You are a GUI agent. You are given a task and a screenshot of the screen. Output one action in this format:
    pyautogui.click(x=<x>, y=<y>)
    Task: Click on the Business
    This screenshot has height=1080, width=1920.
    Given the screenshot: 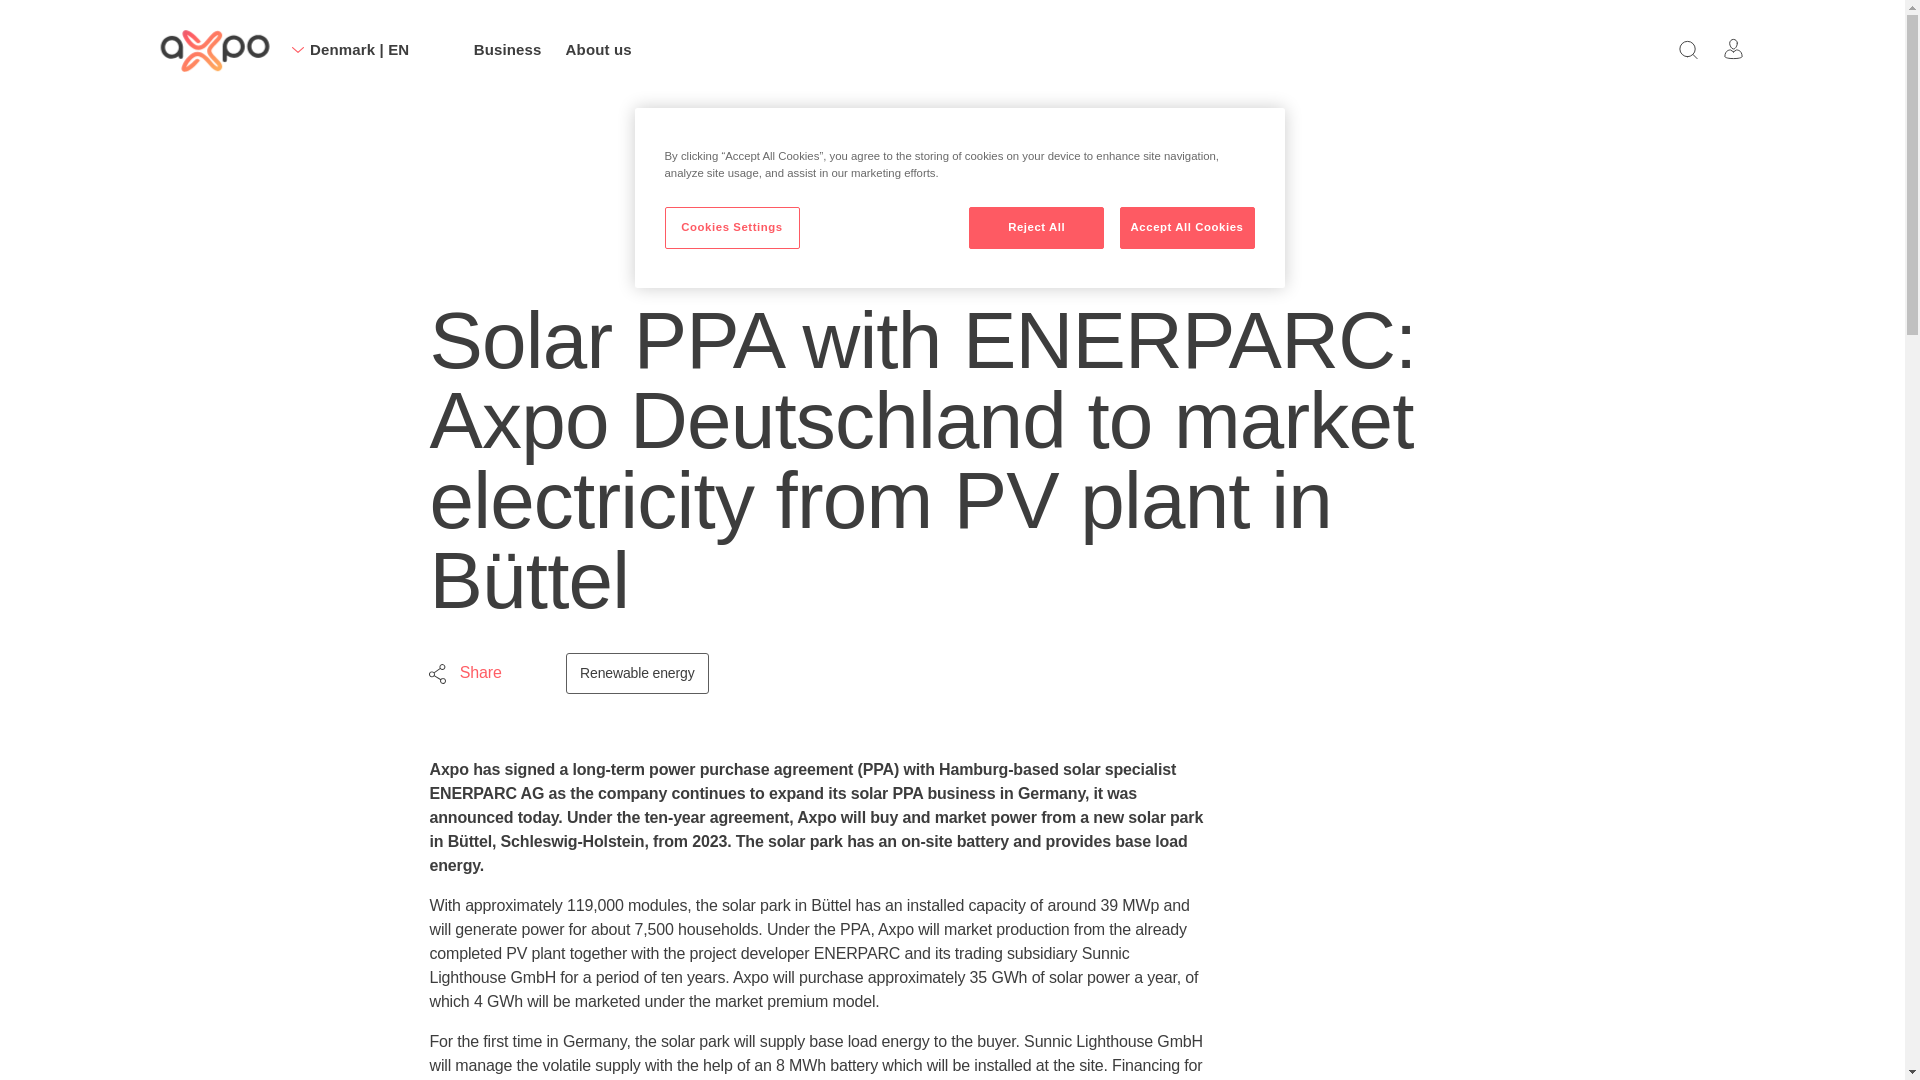 What is the action you would take?
    pyautogui.click(x=508, y=50)
    